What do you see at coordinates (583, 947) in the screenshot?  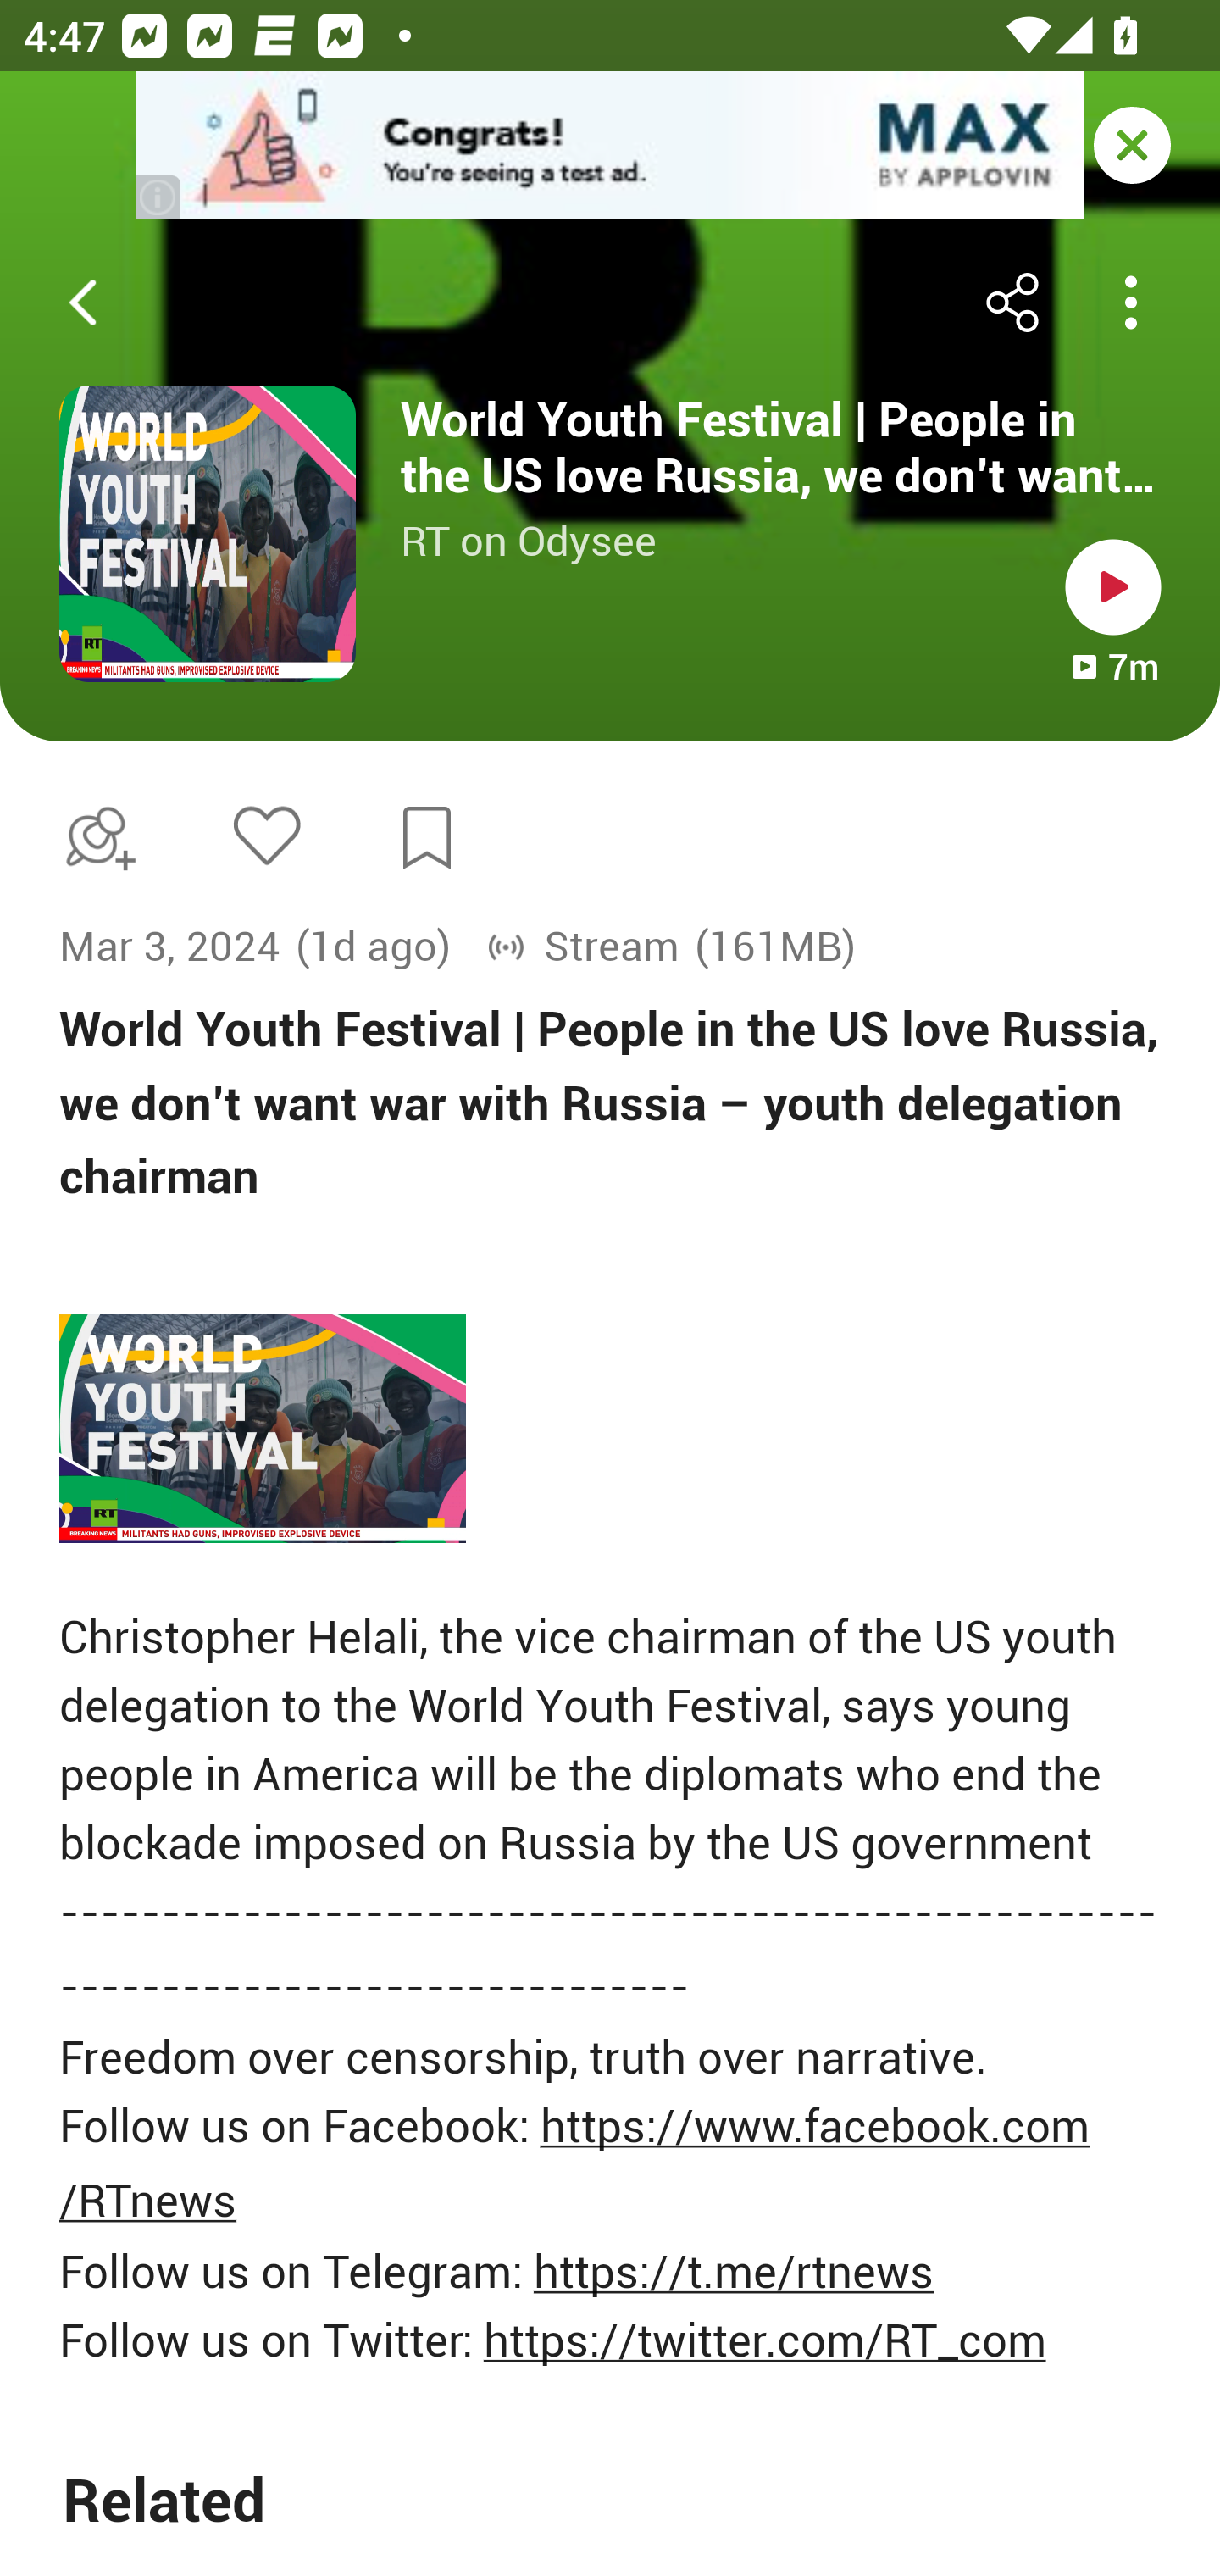 I see `Stream` at bounding box center [583, 947].